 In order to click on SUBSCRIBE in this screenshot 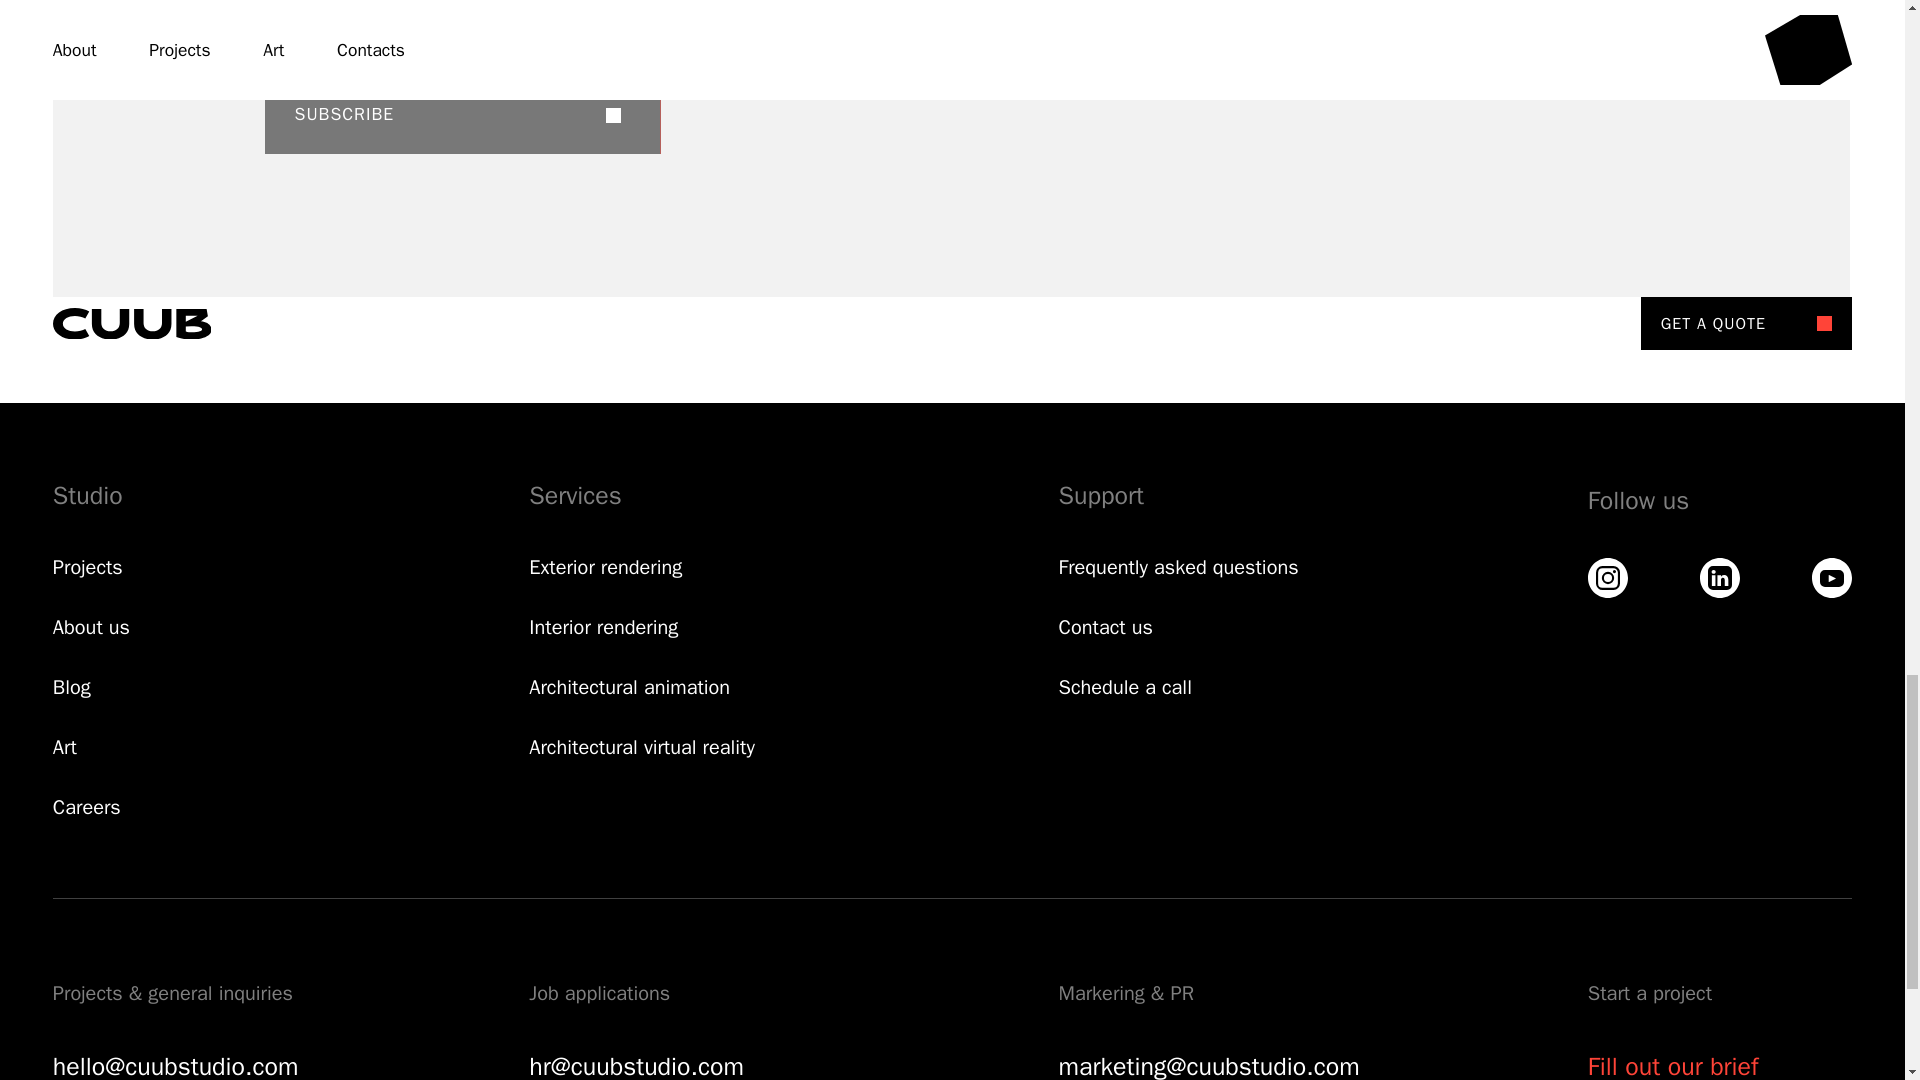, I will do `click(462, 114)`.